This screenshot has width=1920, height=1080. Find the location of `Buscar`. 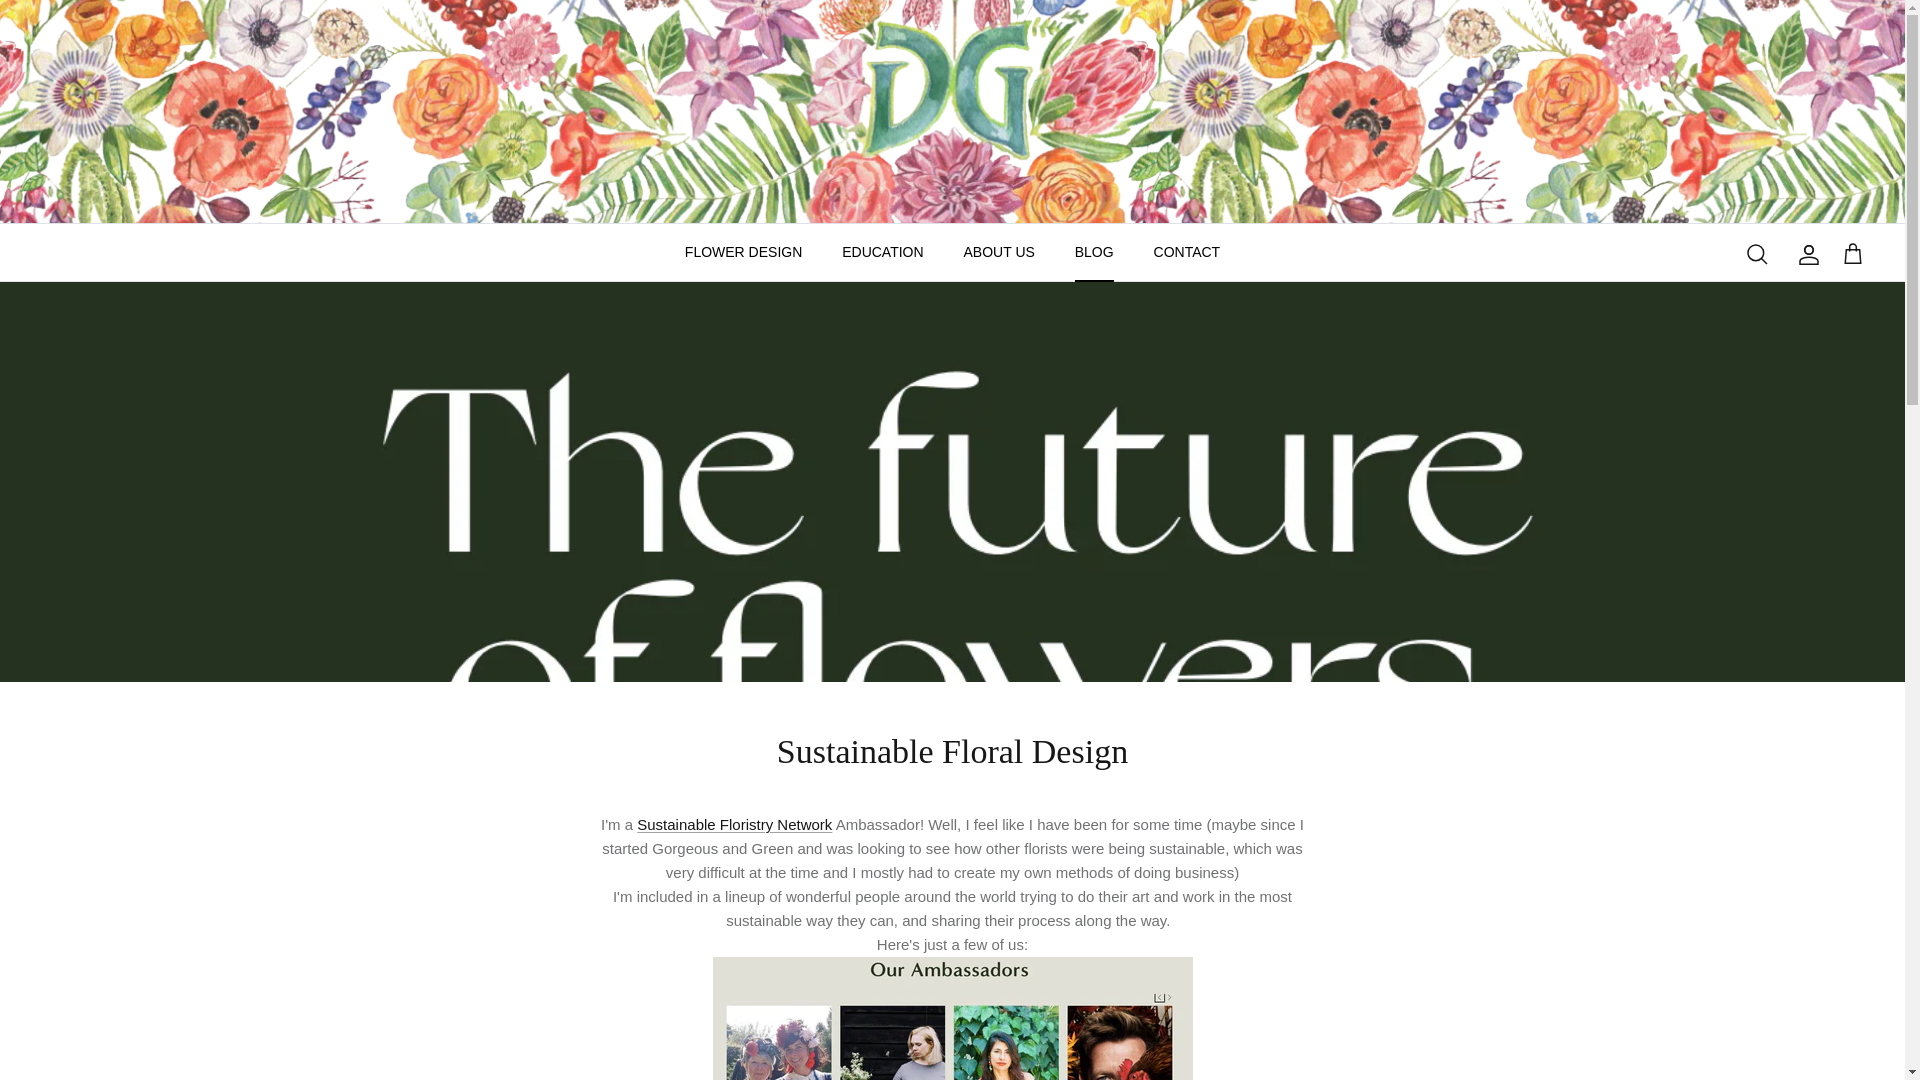

Buscar is located at coordinates (1756, 253).